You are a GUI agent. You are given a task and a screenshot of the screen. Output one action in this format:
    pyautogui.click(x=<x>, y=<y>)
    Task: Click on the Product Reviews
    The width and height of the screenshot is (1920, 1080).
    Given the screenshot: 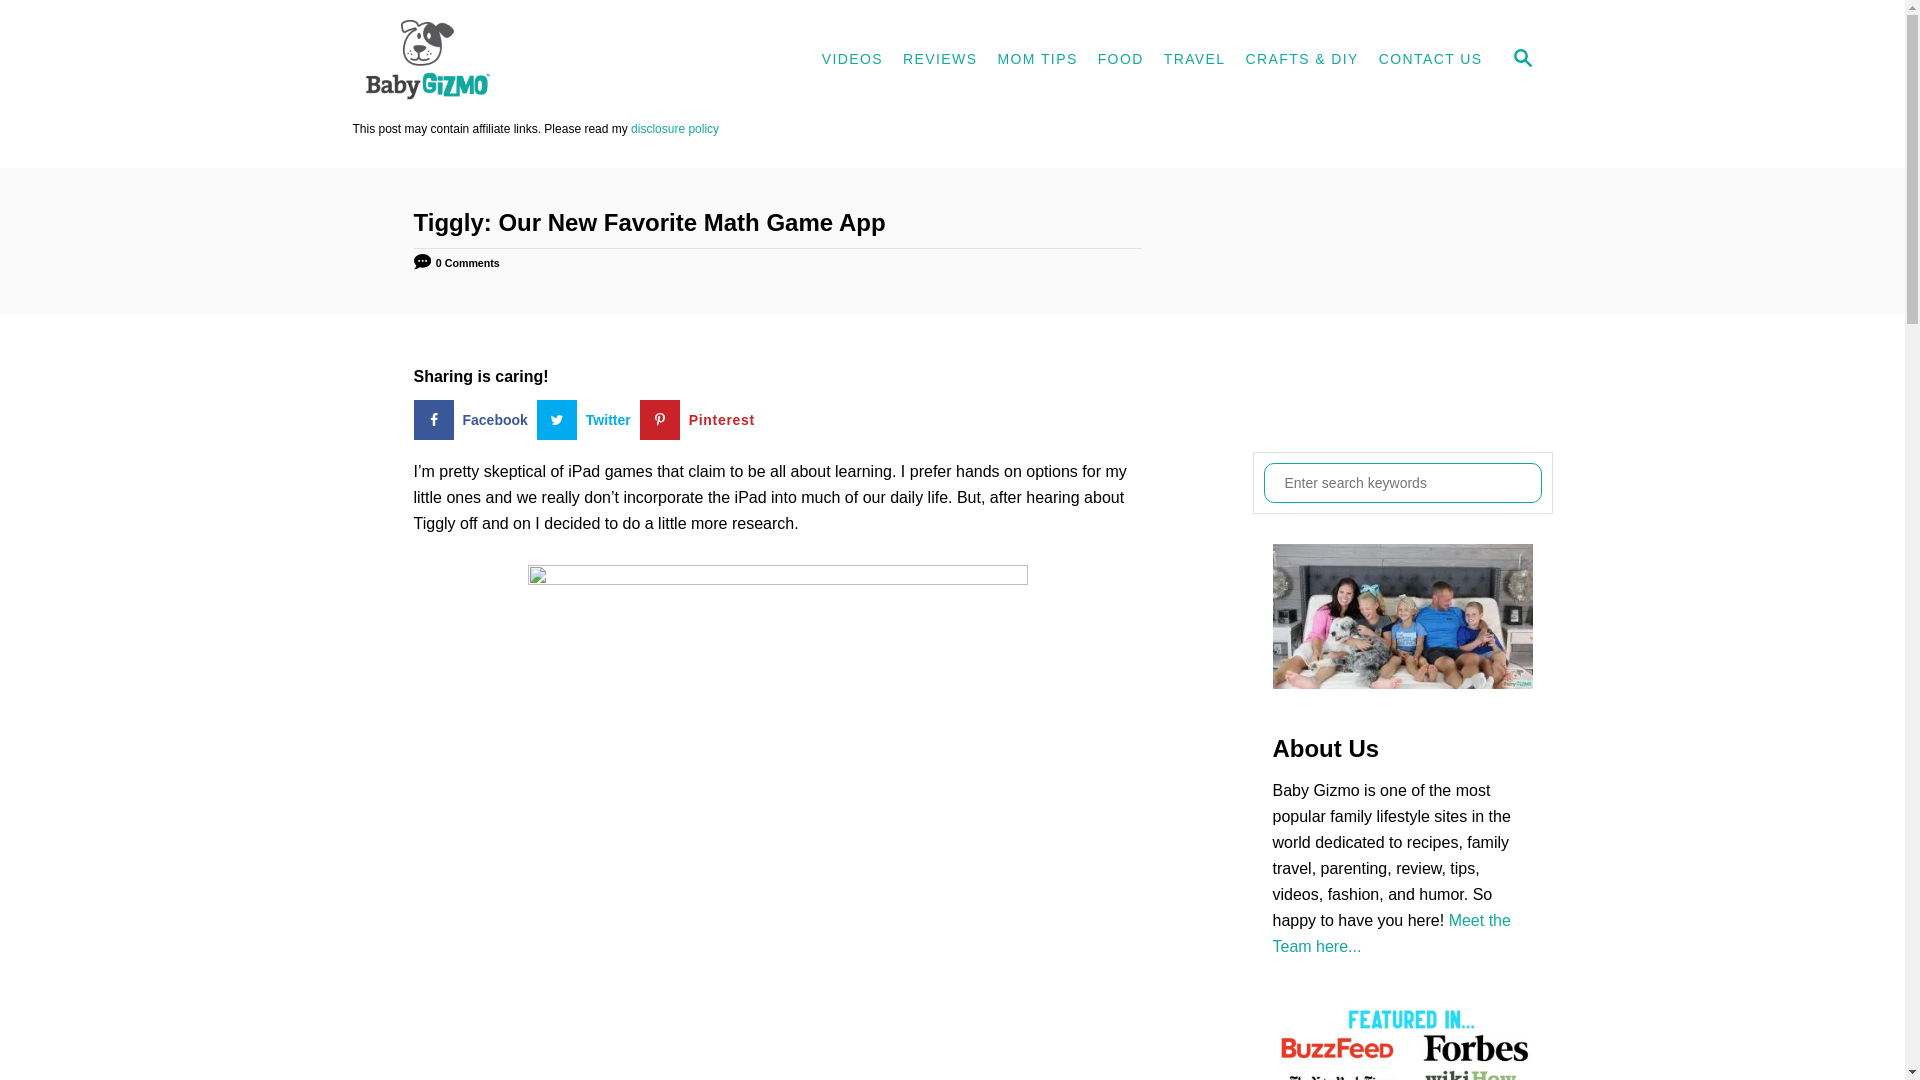 What is the action you would take?
    pyautogui.click(x=939, y=60)
    